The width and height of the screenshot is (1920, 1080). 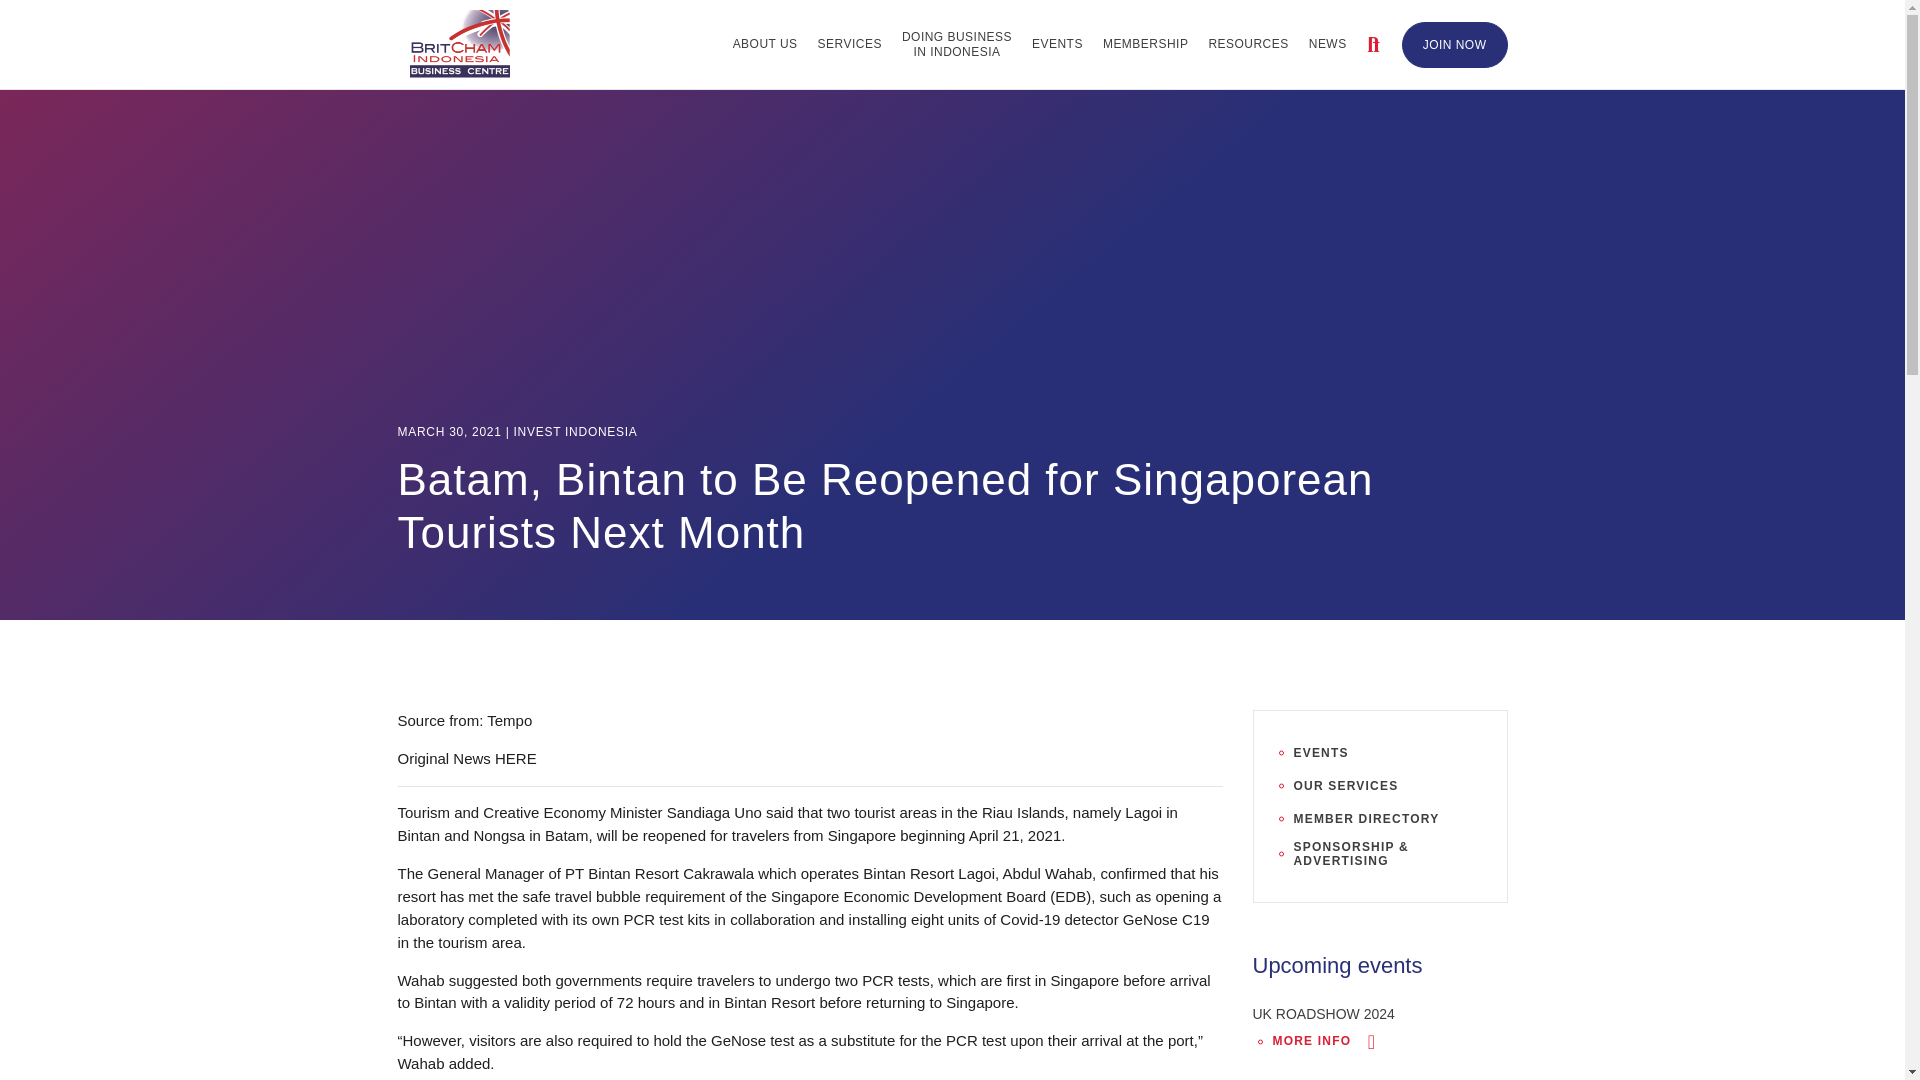 I want to click on ABOUT US, so click(x=766, y=44).